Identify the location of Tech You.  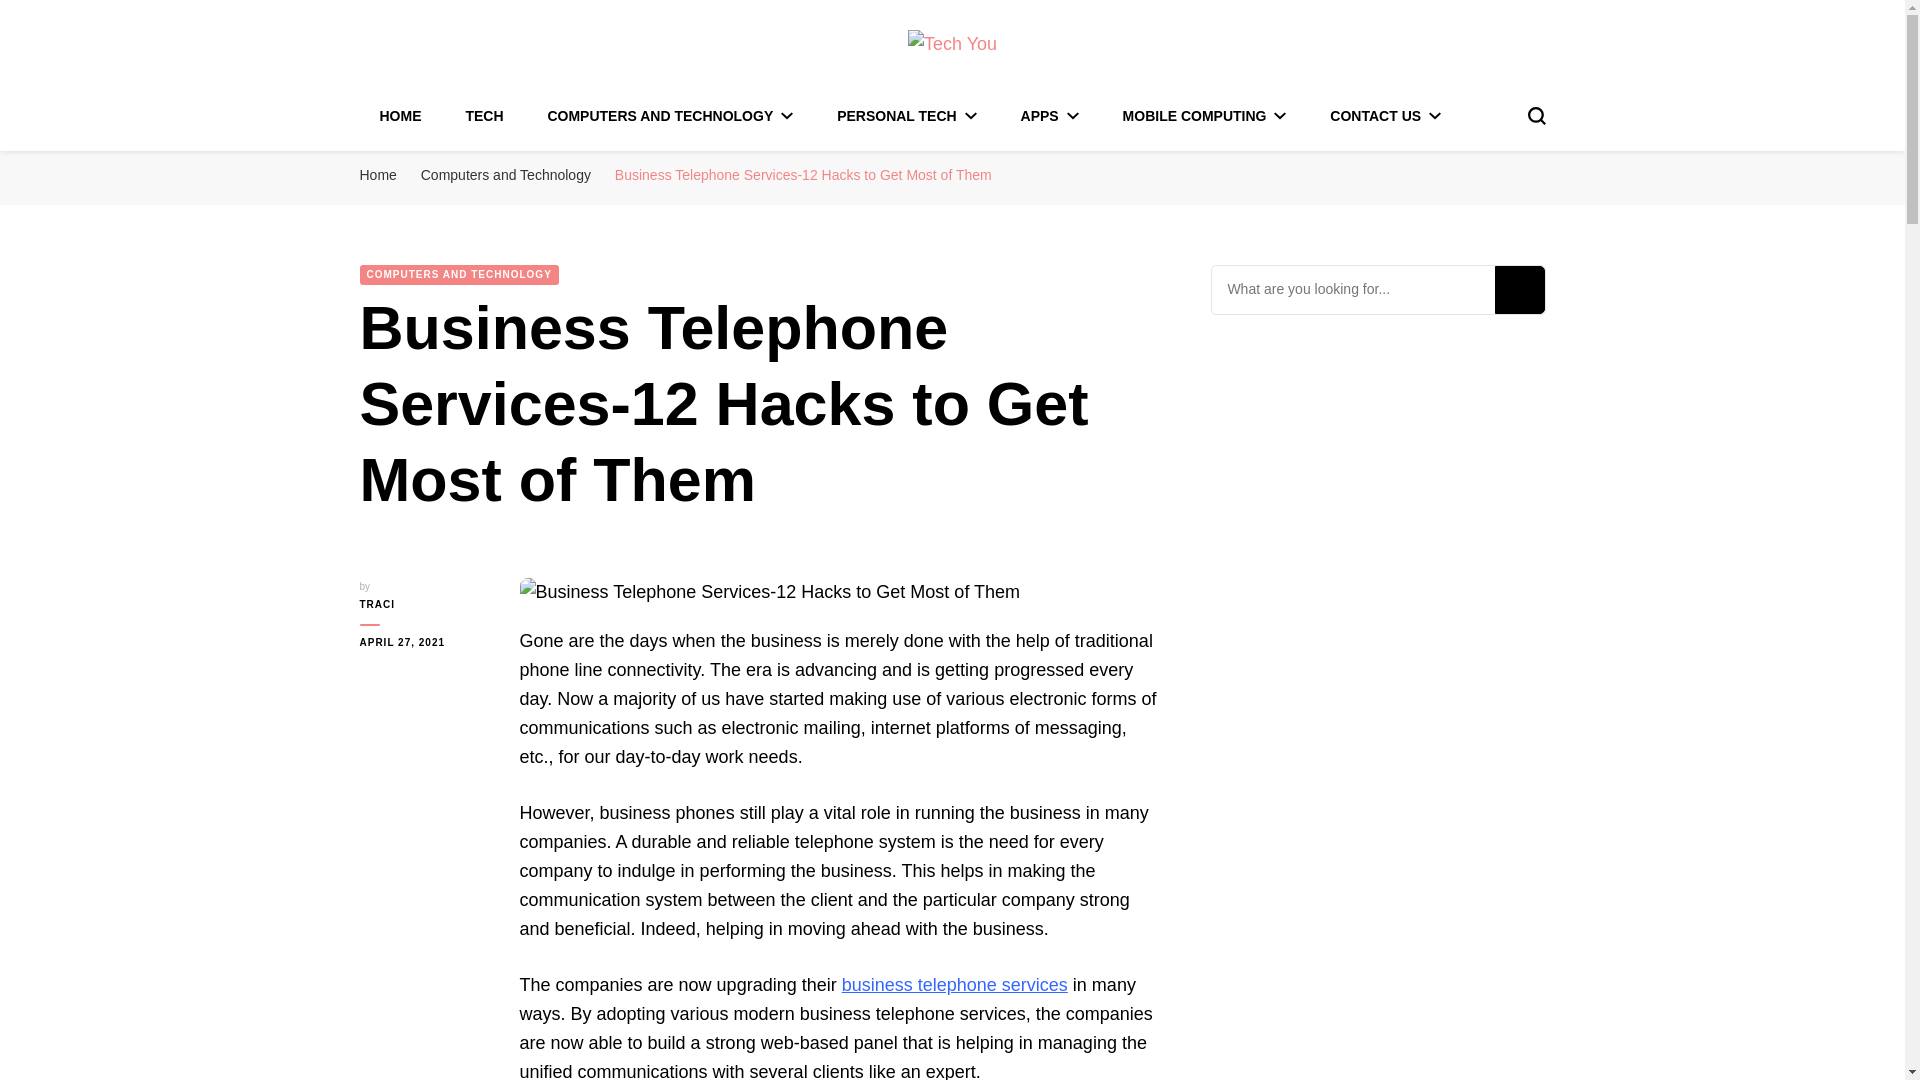
(465, 90).